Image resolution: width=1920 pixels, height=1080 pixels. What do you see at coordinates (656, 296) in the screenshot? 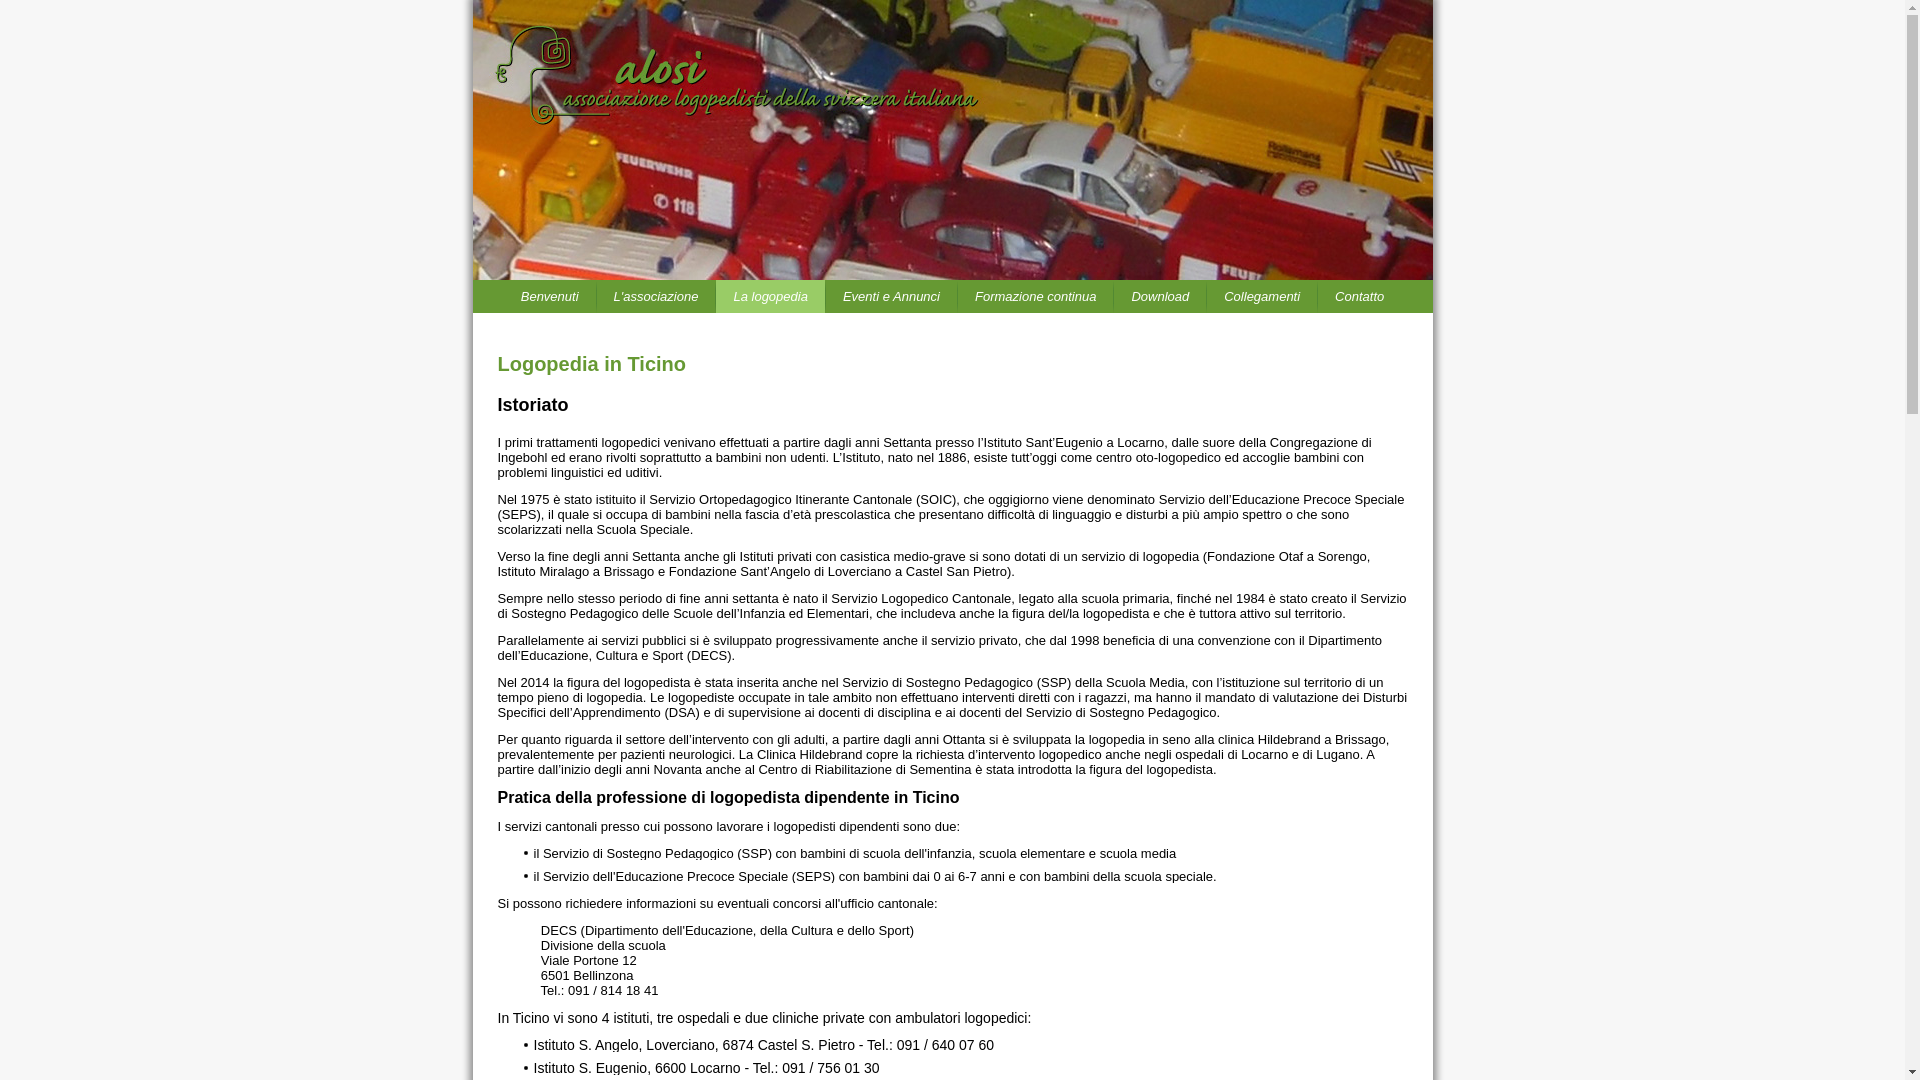
I see `L'associazione` at bounding box center [656, 296].